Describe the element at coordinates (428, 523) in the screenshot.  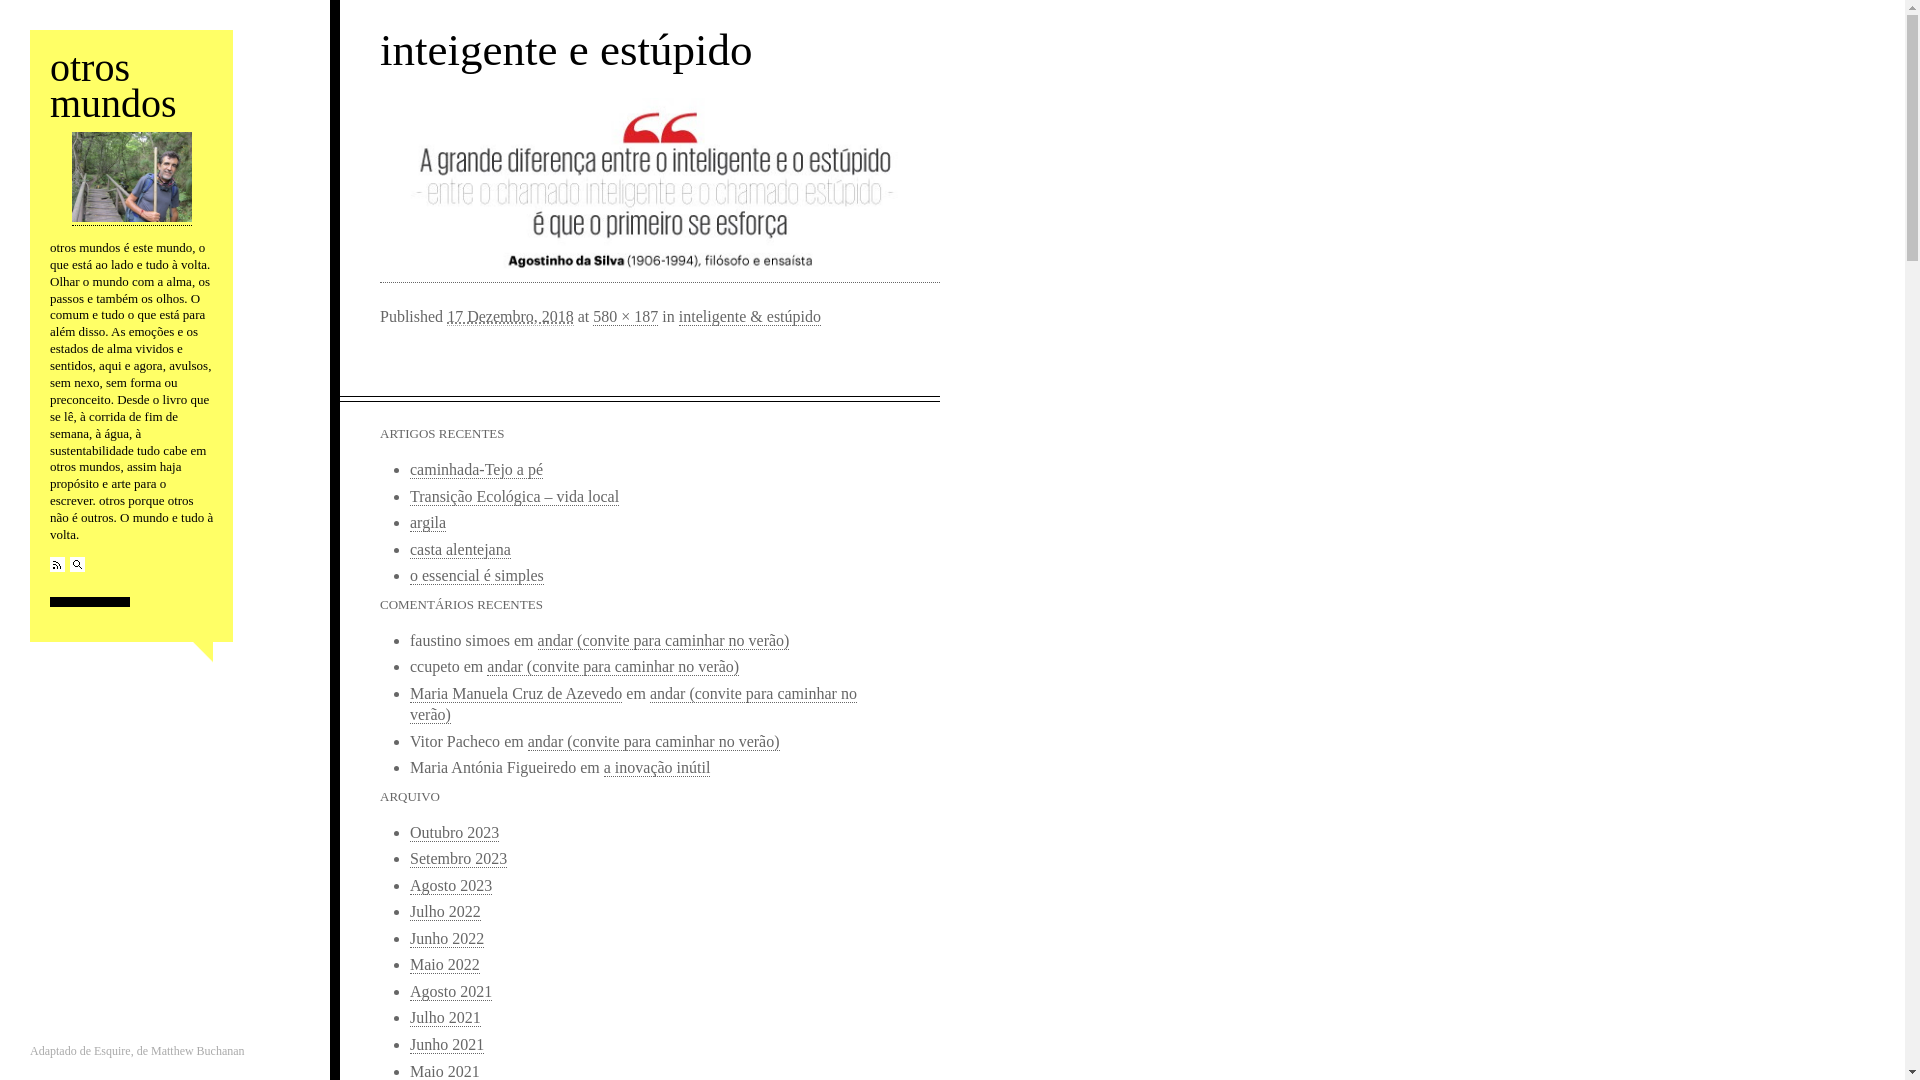
I see `argila` at that location.